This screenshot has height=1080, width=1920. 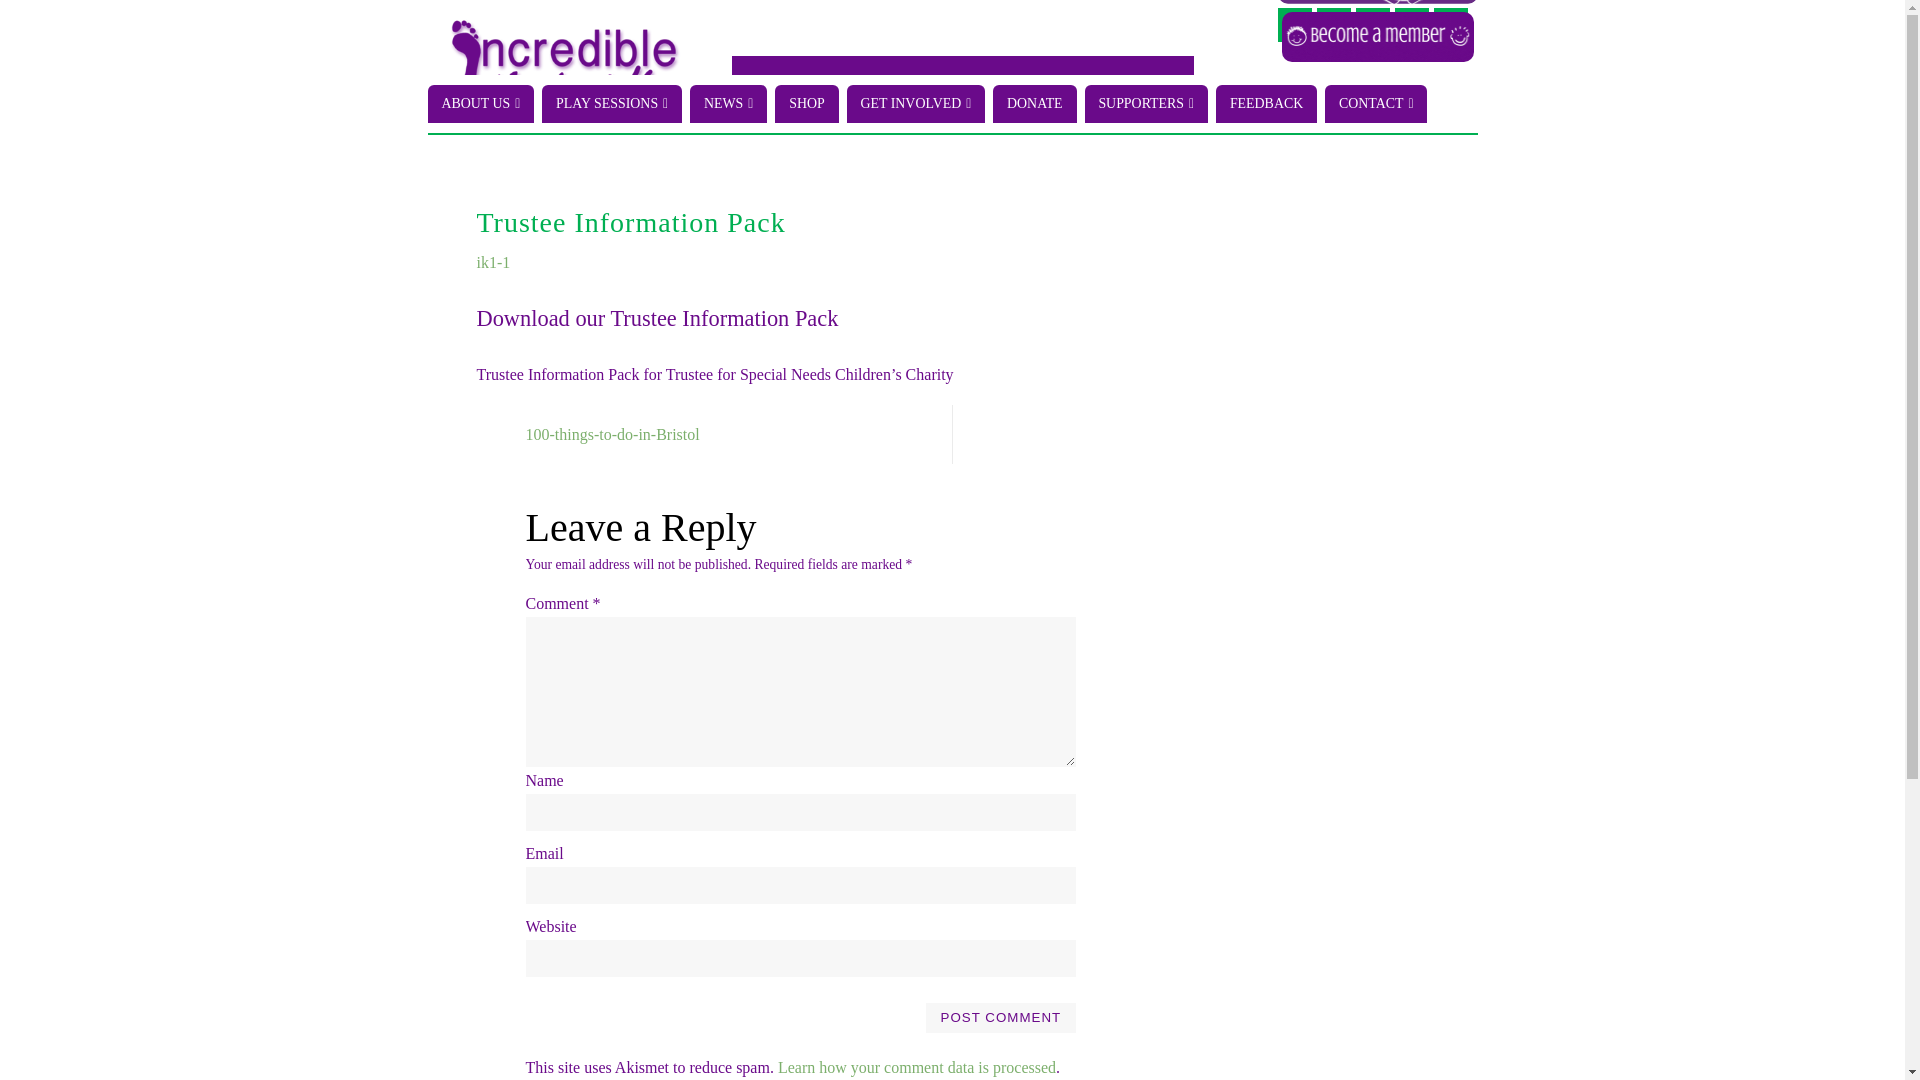 I want to click on ik1-1, so click(x=493, y=262).